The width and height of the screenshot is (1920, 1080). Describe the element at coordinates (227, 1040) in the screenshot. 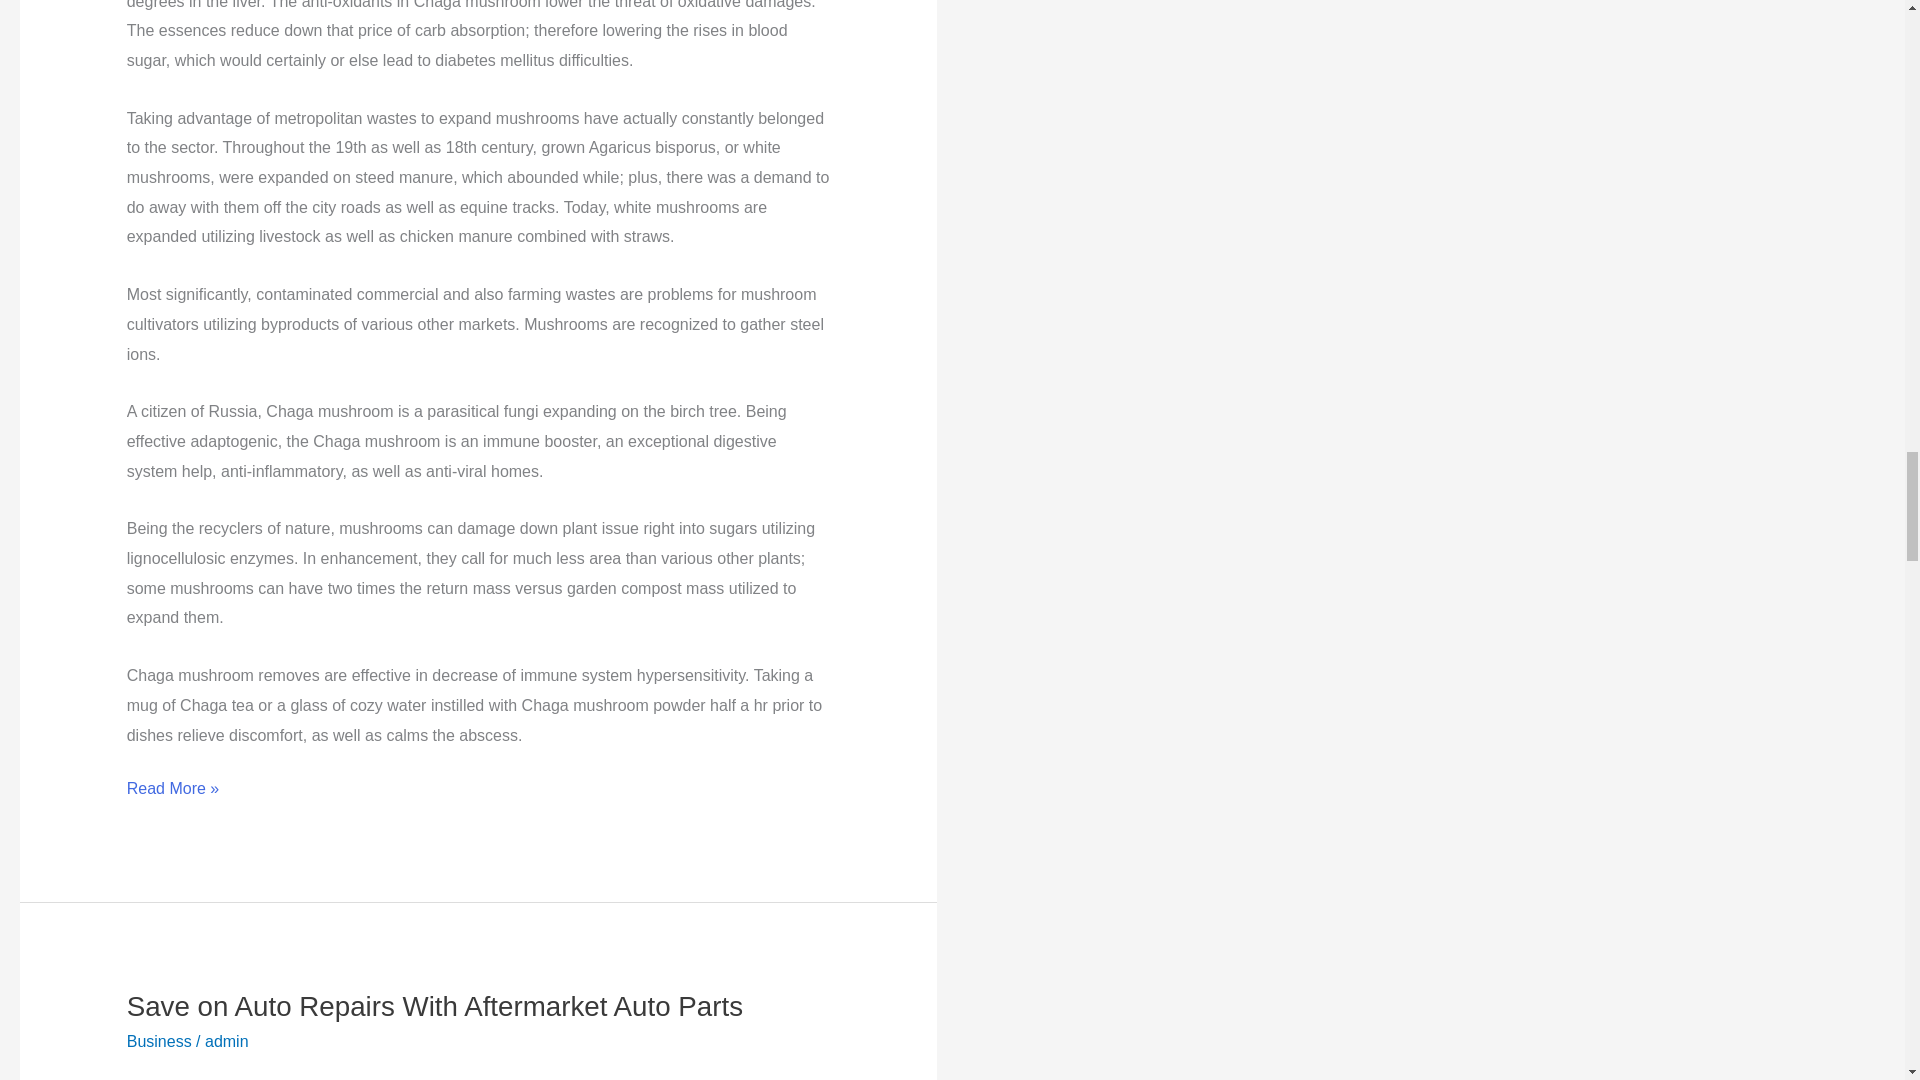

I see `View all posts by admin` at that location.